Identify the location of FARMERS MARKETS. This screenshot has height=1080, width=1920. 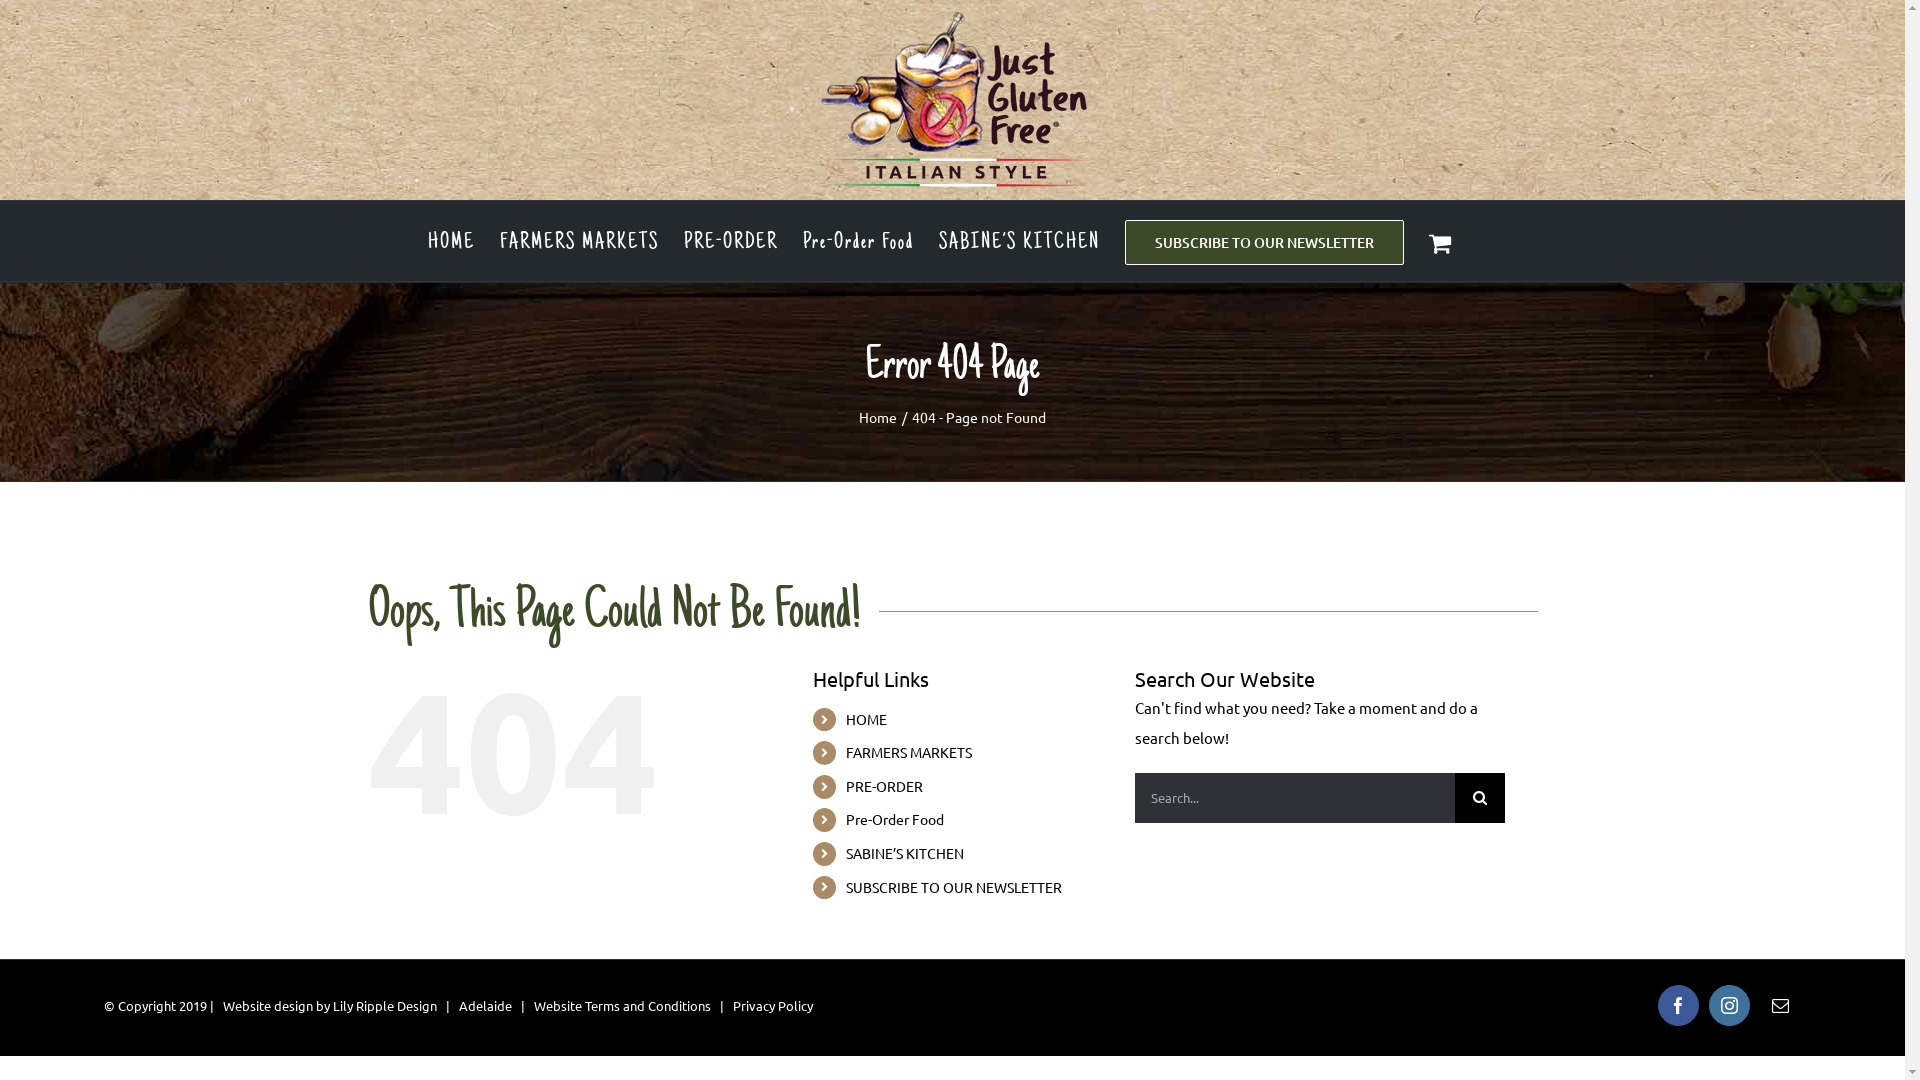
(909, 752).